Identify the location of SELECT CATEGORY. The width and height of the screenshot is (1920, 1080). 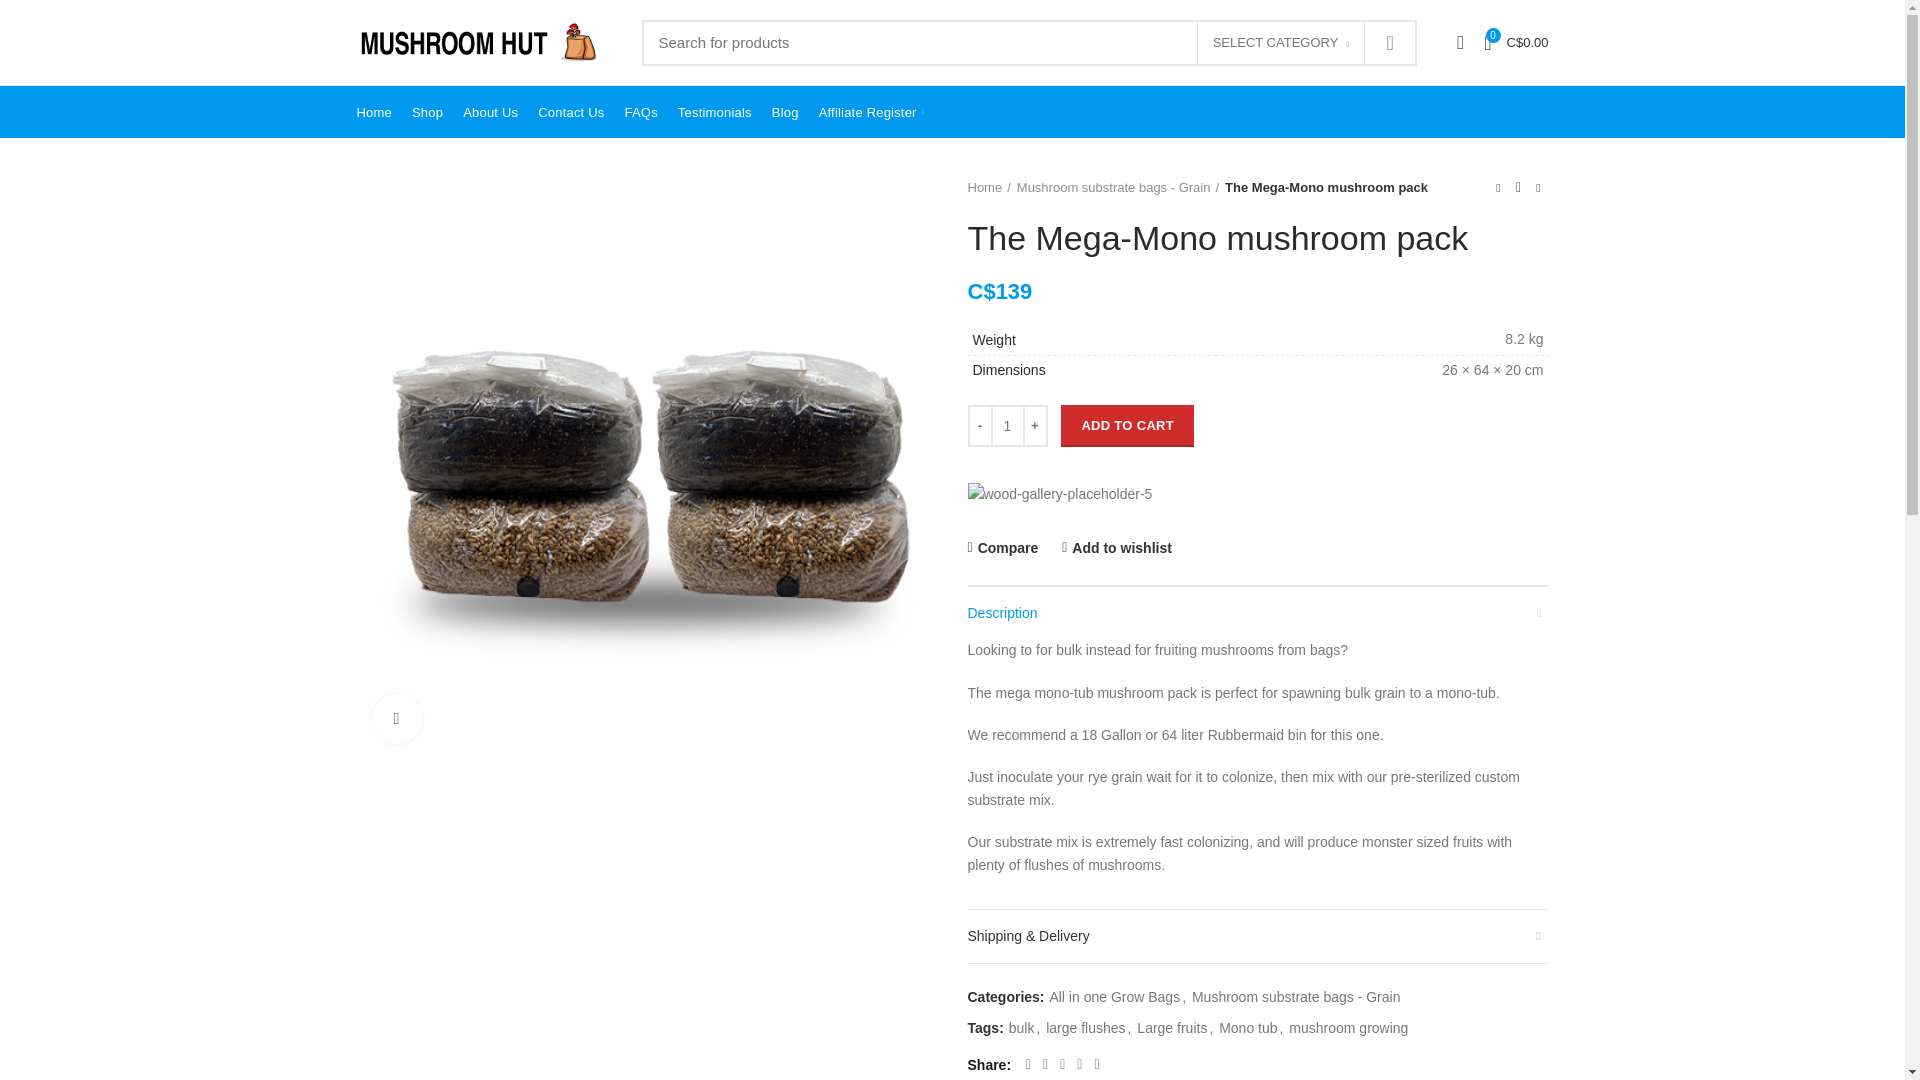
(1280, 42).